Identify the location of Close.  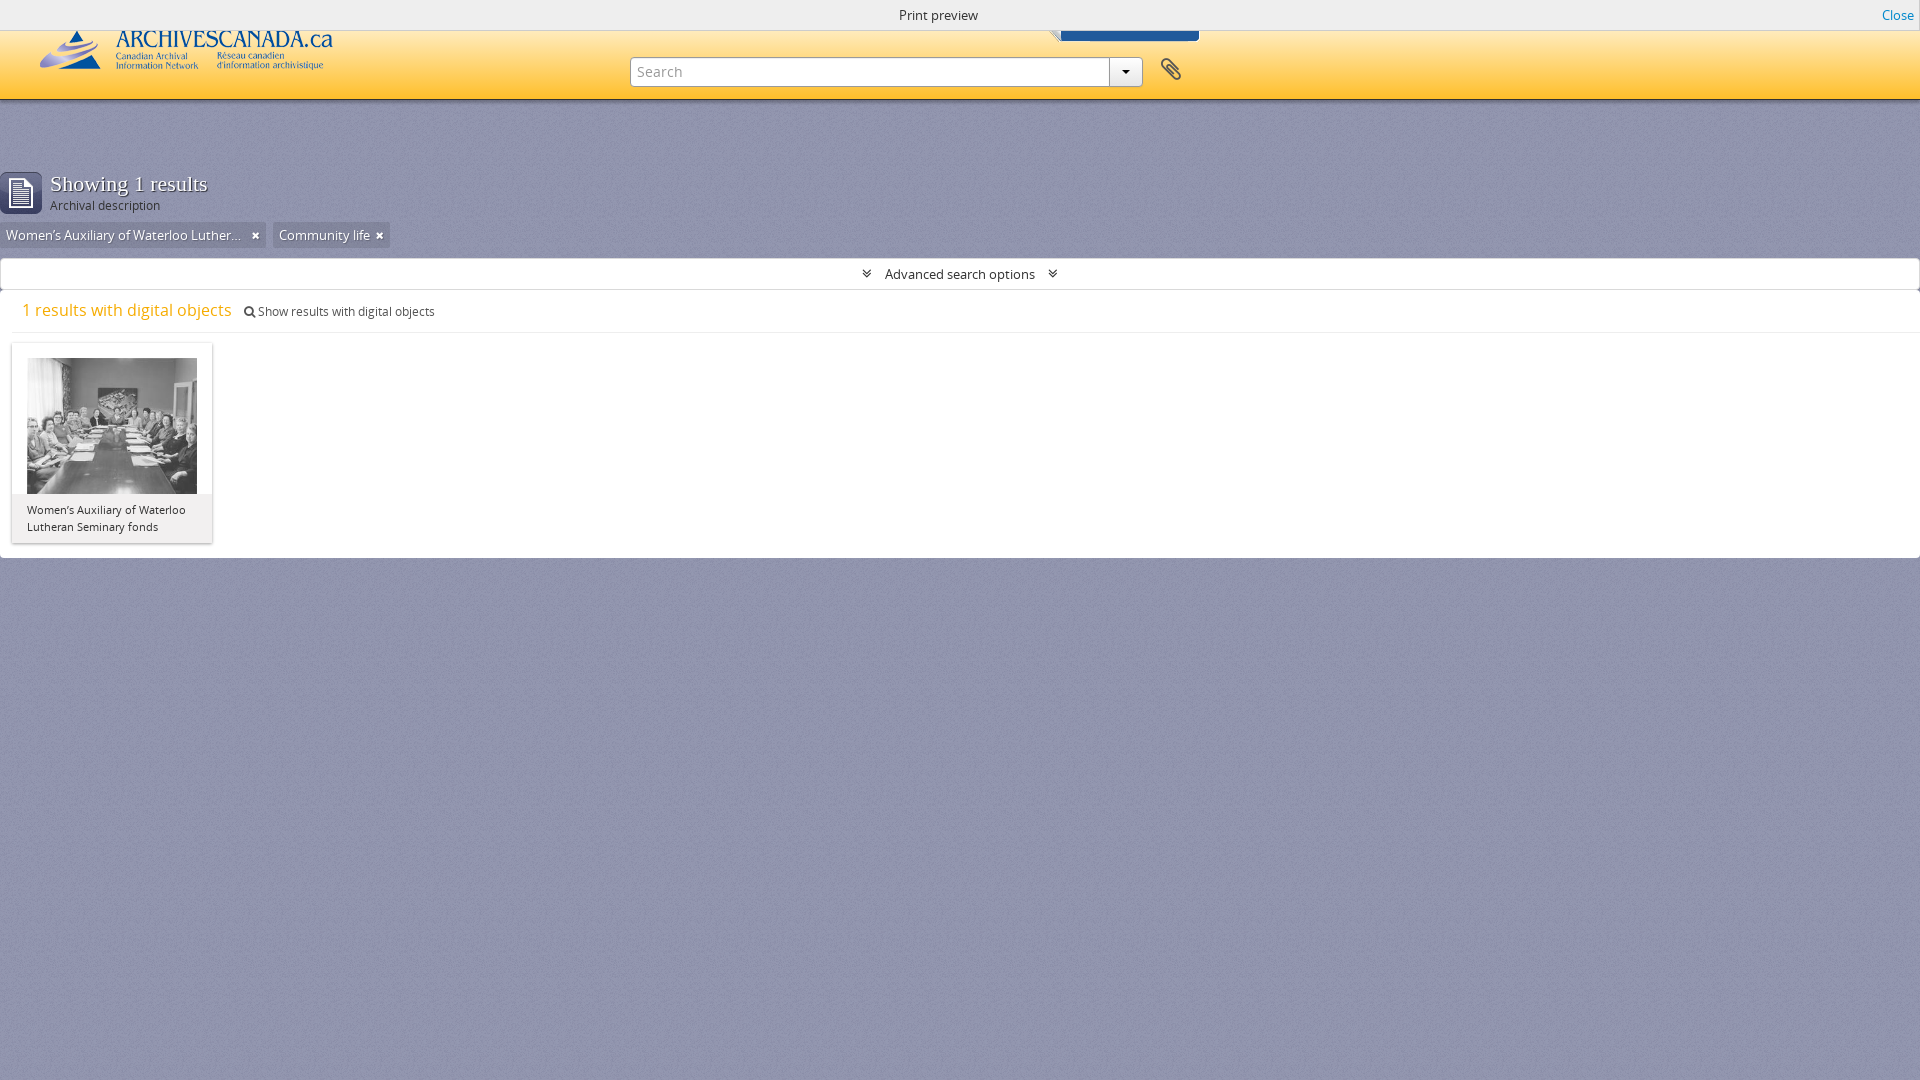
(1898, 15).